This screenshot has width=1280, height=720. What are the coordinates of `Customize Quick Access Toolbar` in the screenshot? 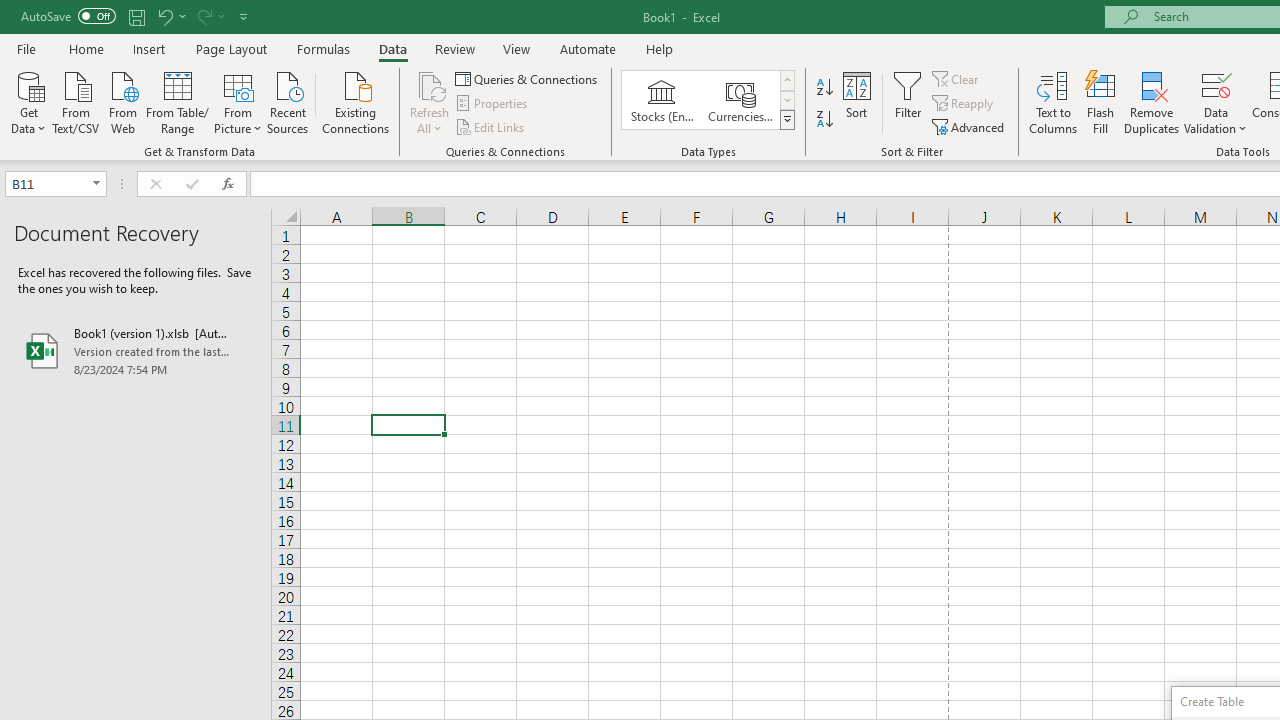 It's located at (244, 16).